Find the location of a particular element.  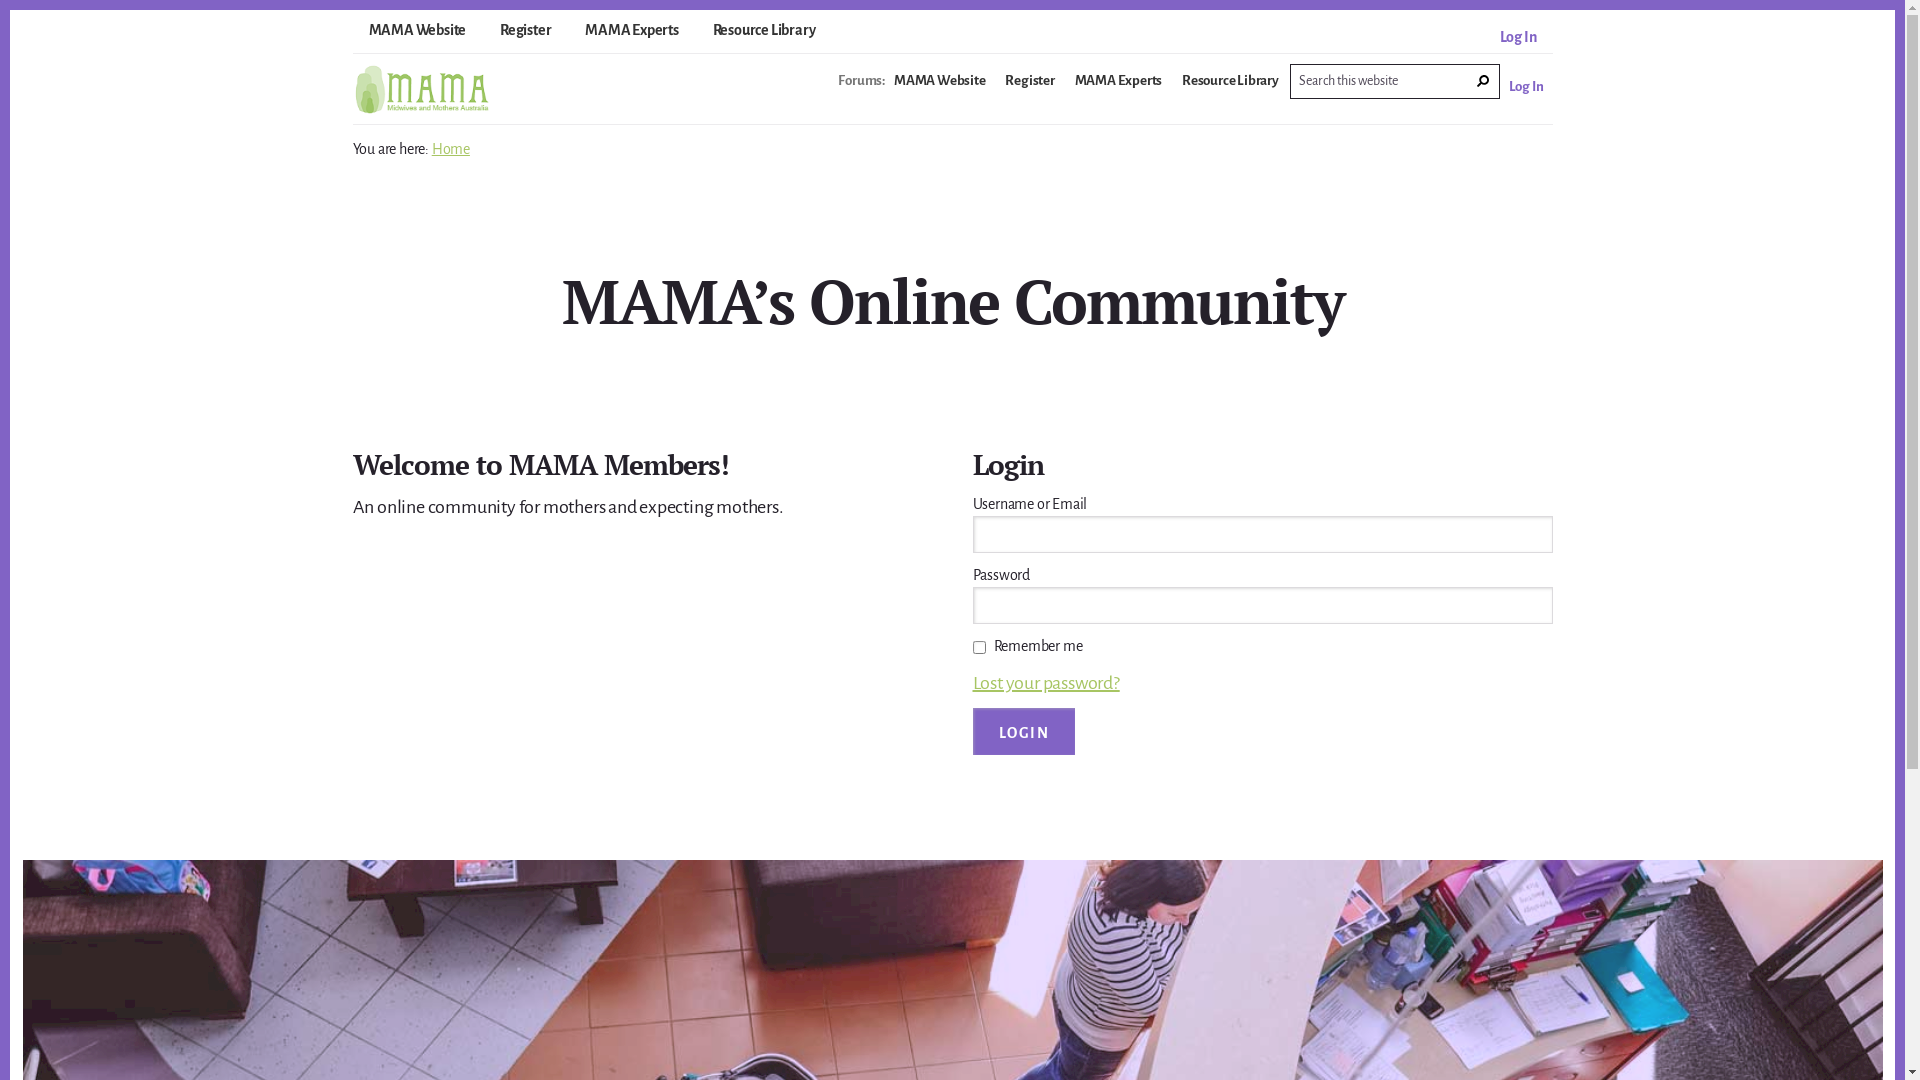

Register is located at coordinates (1030, 89).